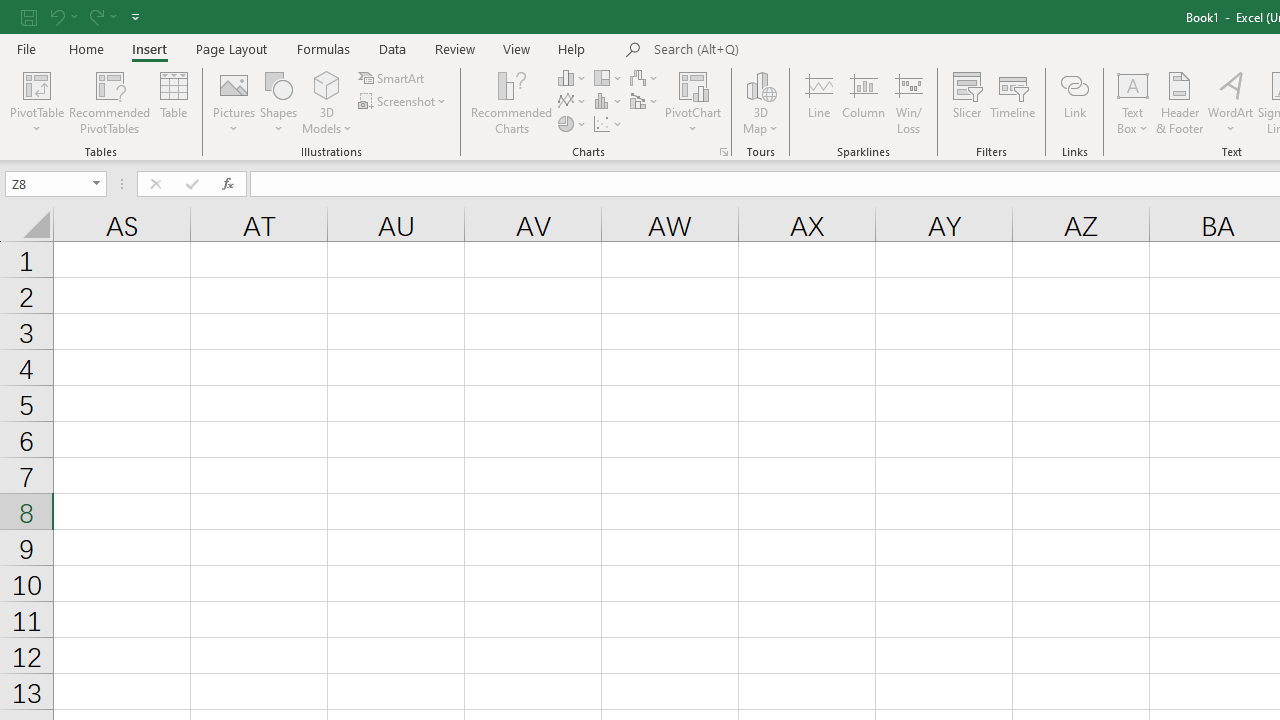 The height and width of the screenshot is (720, 1280). I want to click on SmartArt..., so click(392, 78).